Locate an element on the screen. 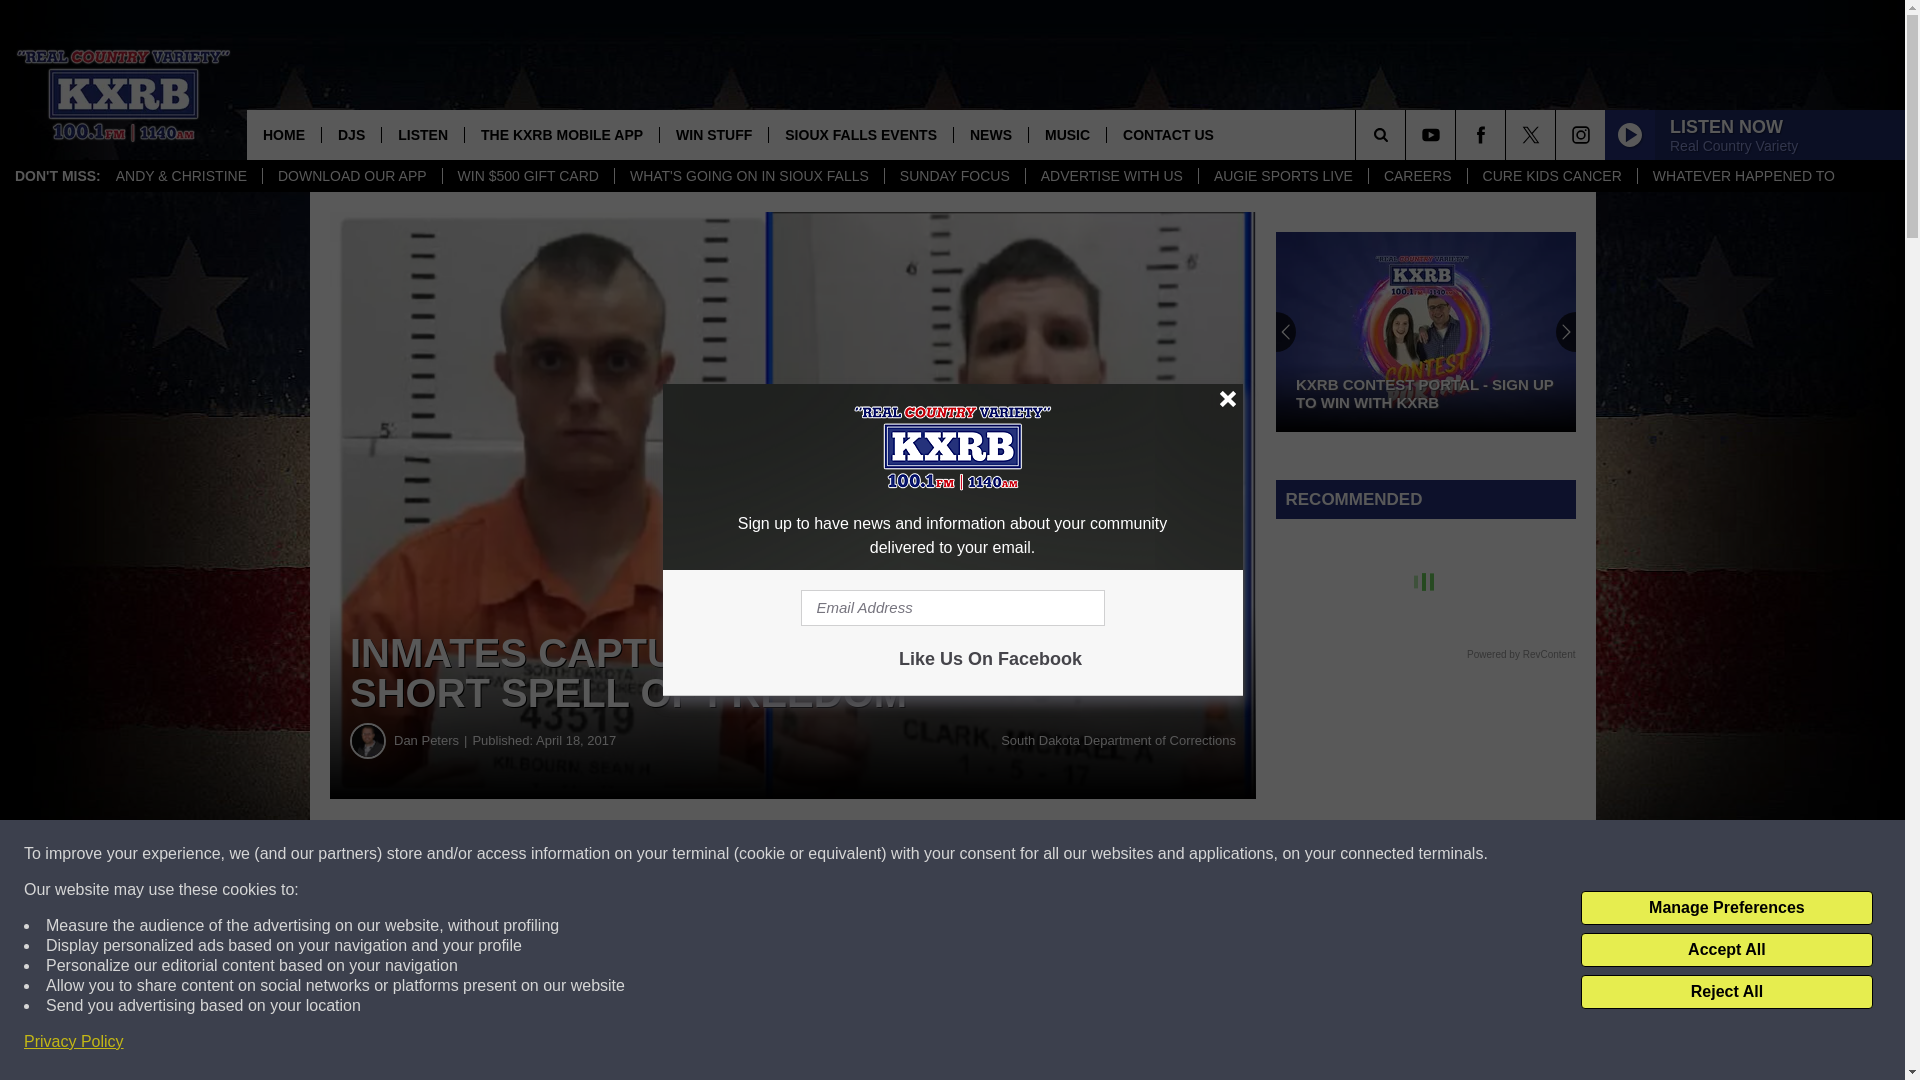  THE KXRB MOBILE APP is located at coordinates (561, 134).